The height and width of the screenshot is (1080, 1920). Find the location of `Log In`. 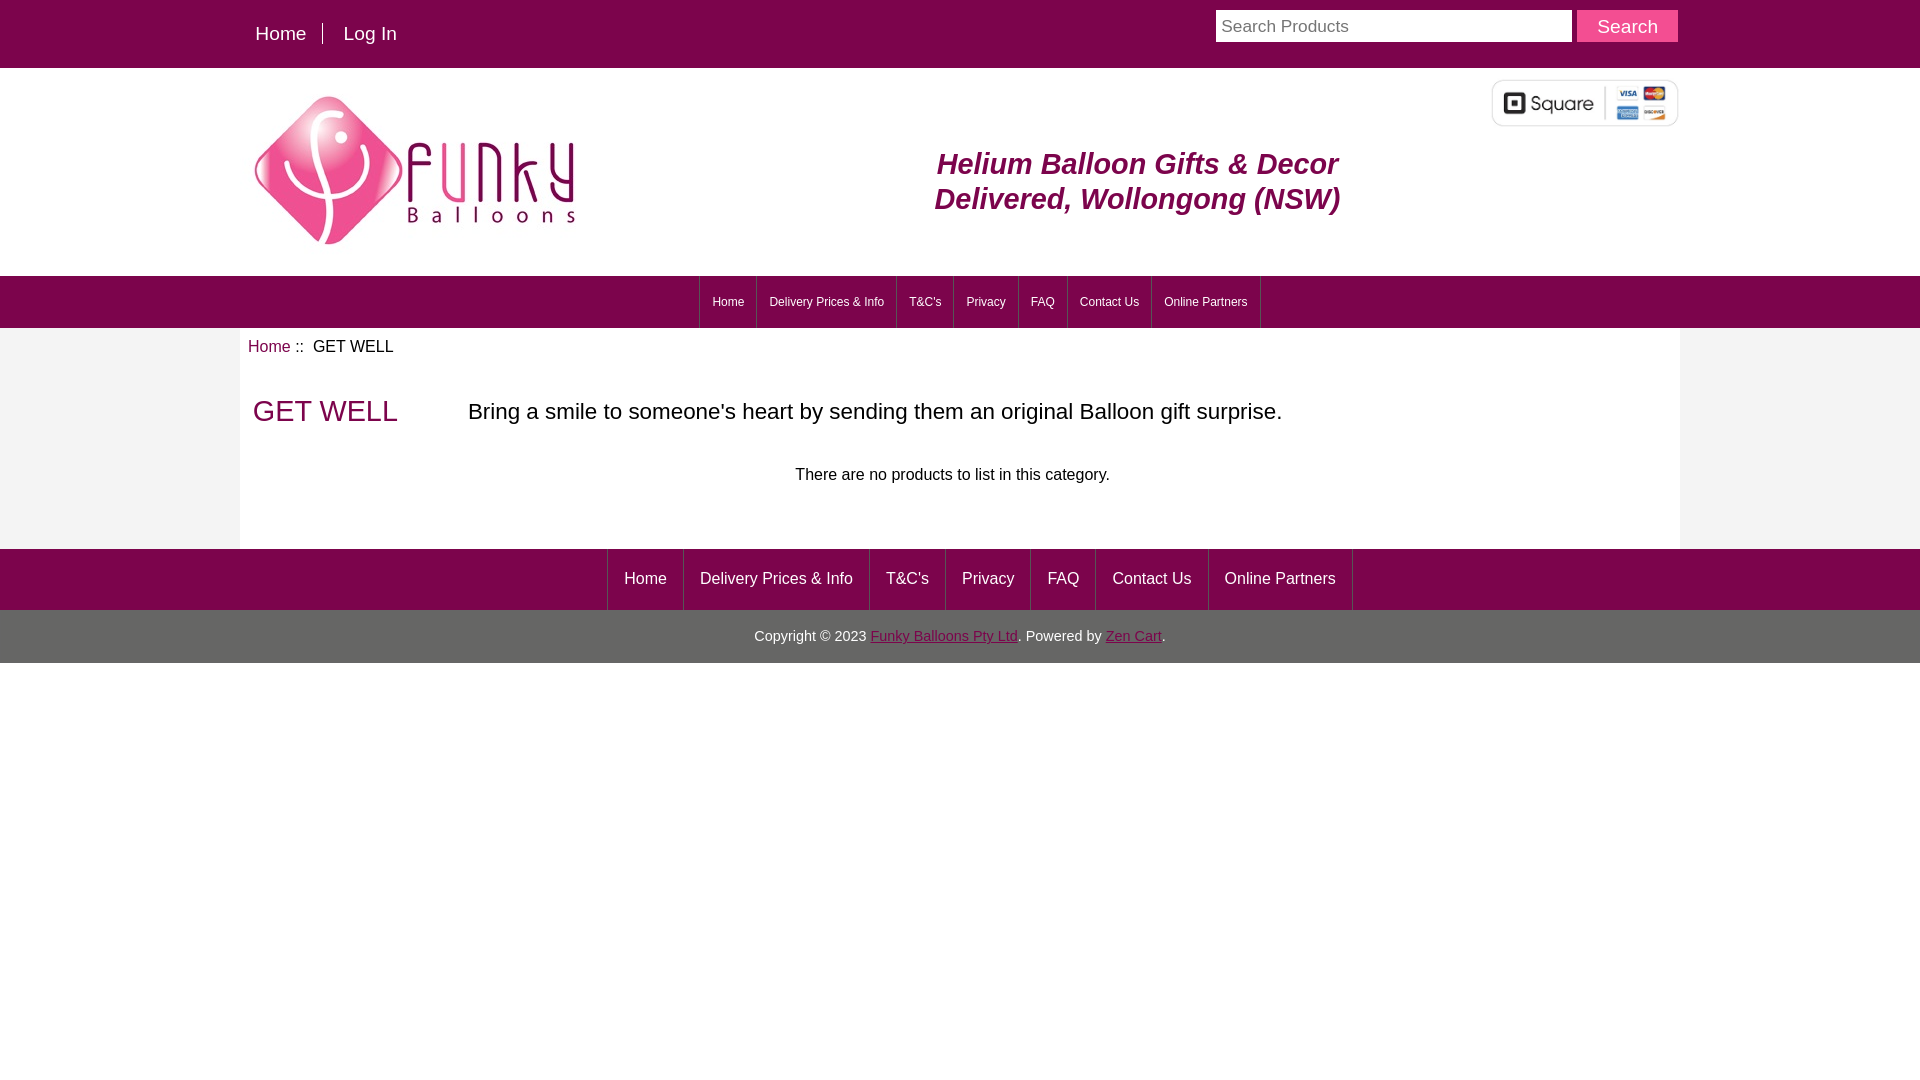

Log In is located at coordinates (370, 34).